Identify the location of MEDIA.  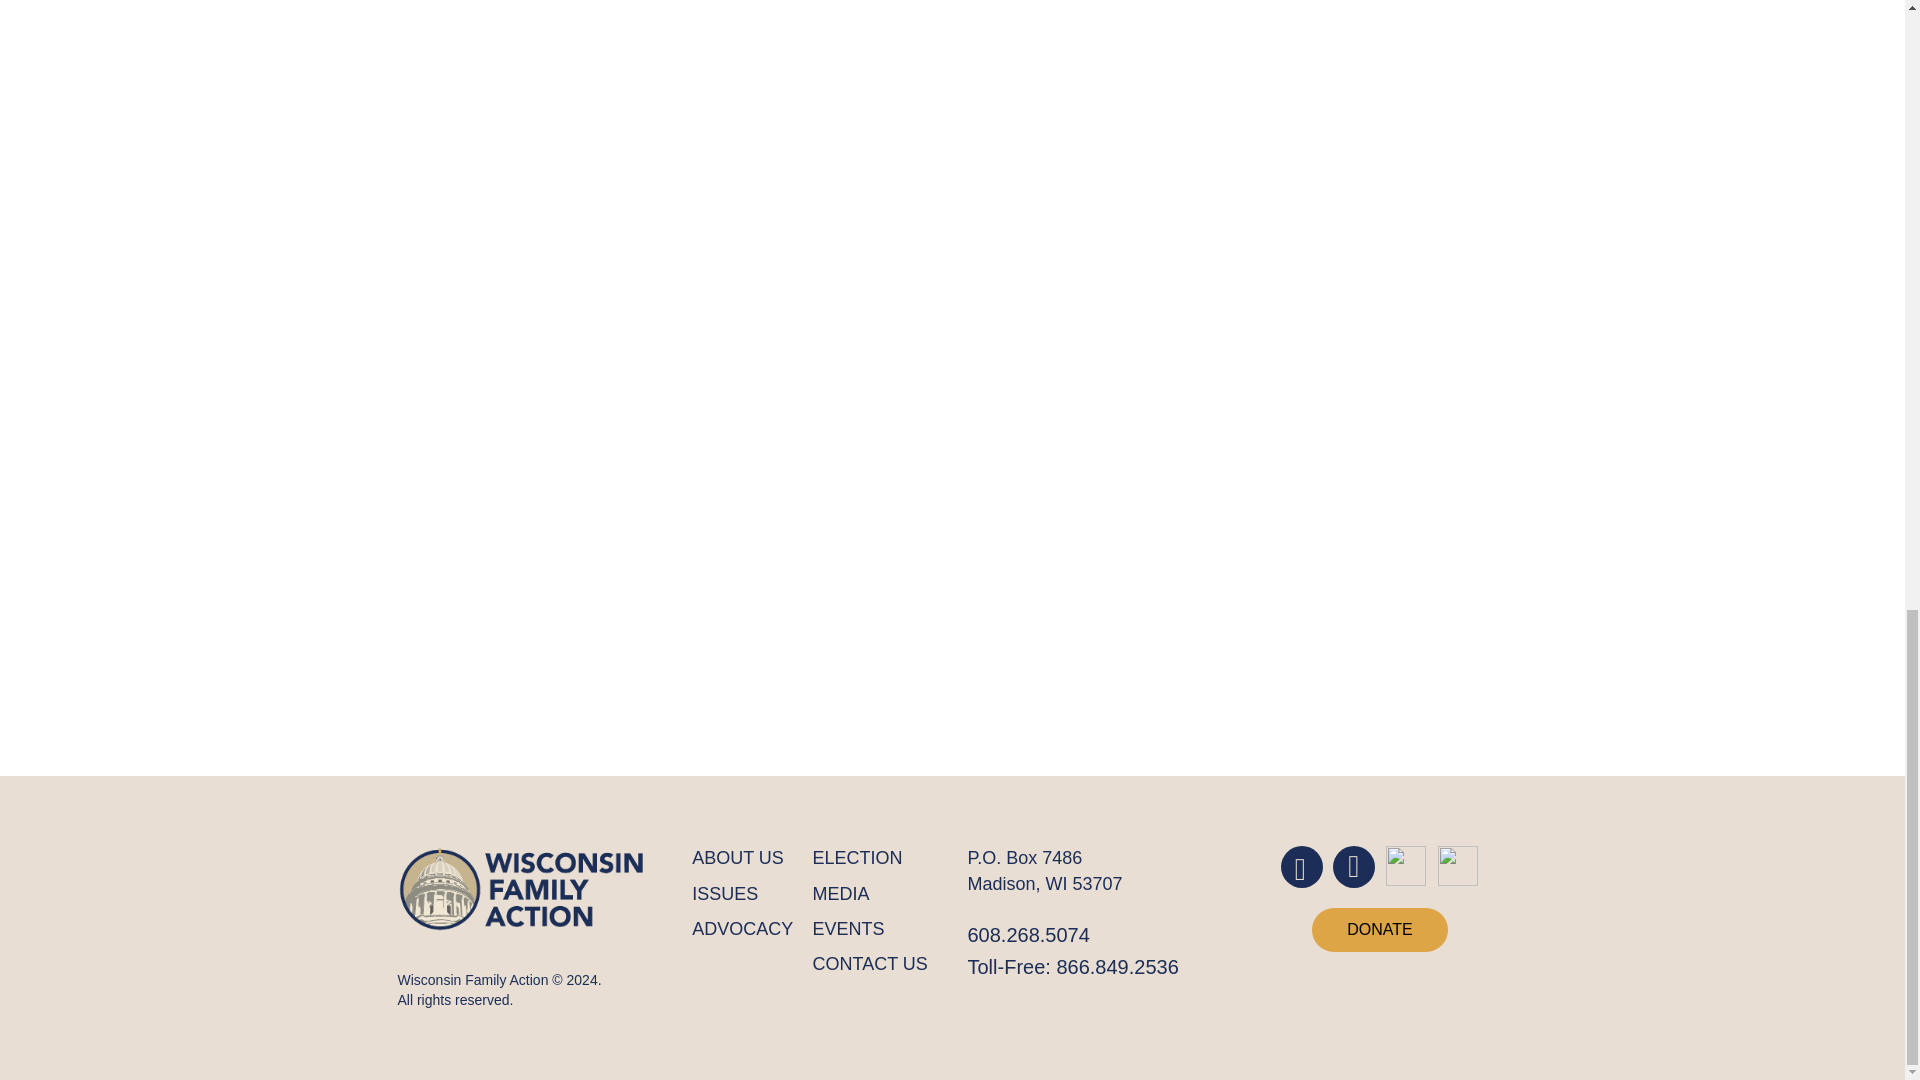
(870, 894).